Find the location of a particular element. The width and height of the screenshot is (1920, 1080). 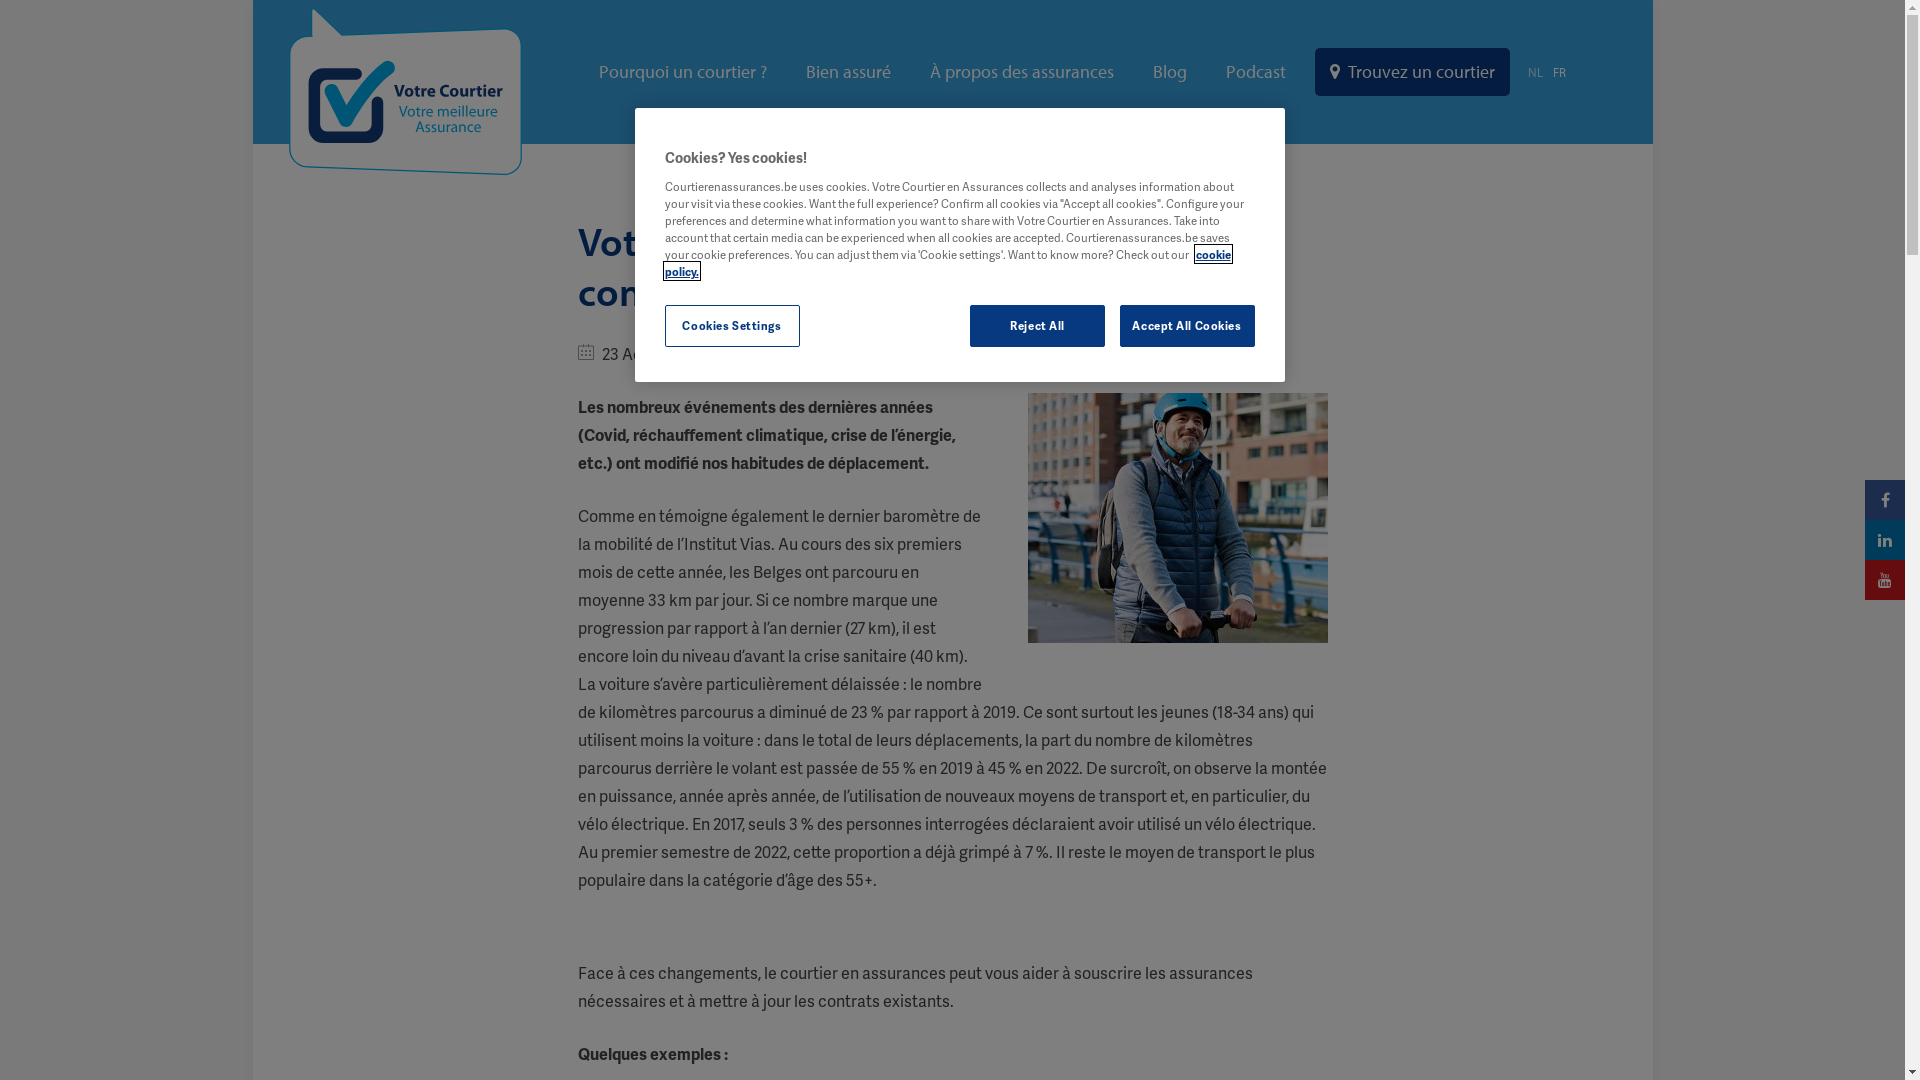

Trouvez un courtier is located at coordinates (1412, 72).